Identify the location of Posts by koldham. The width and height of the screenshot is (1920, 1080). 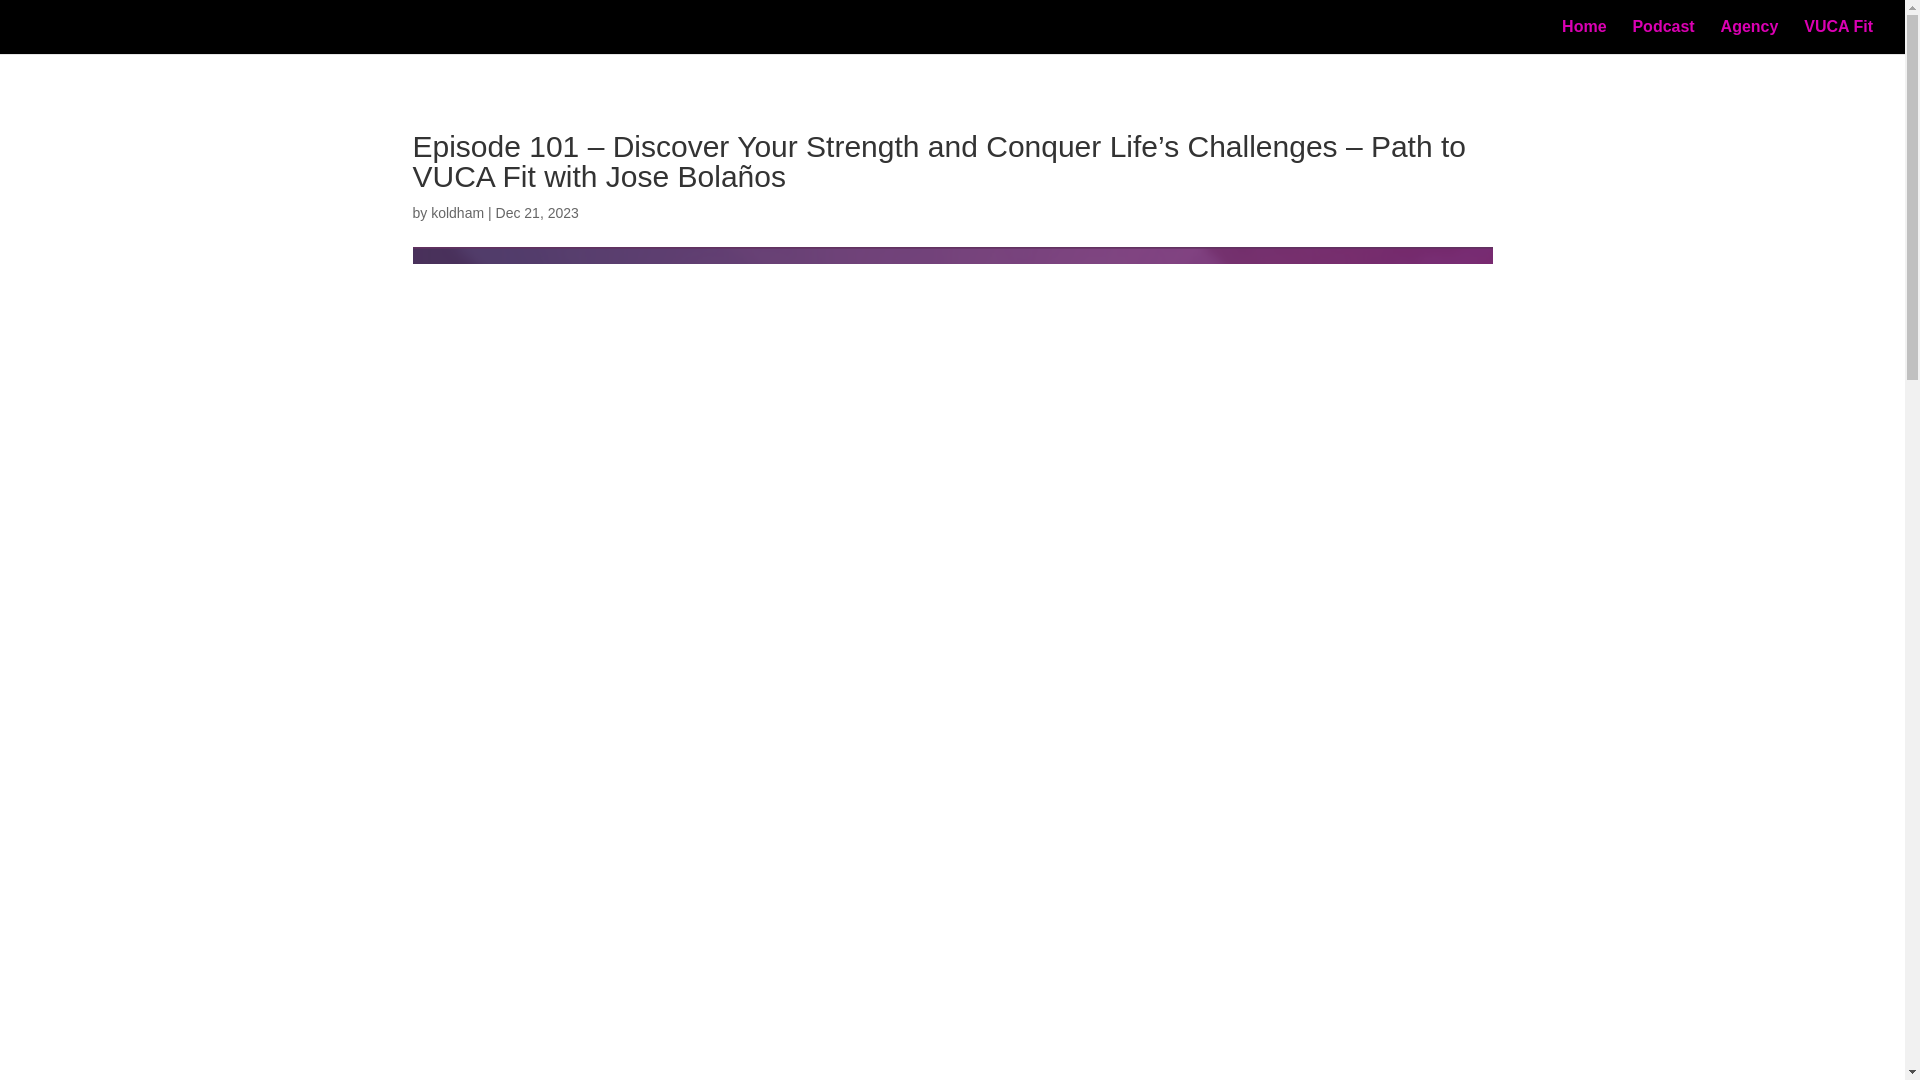
(456, 213).